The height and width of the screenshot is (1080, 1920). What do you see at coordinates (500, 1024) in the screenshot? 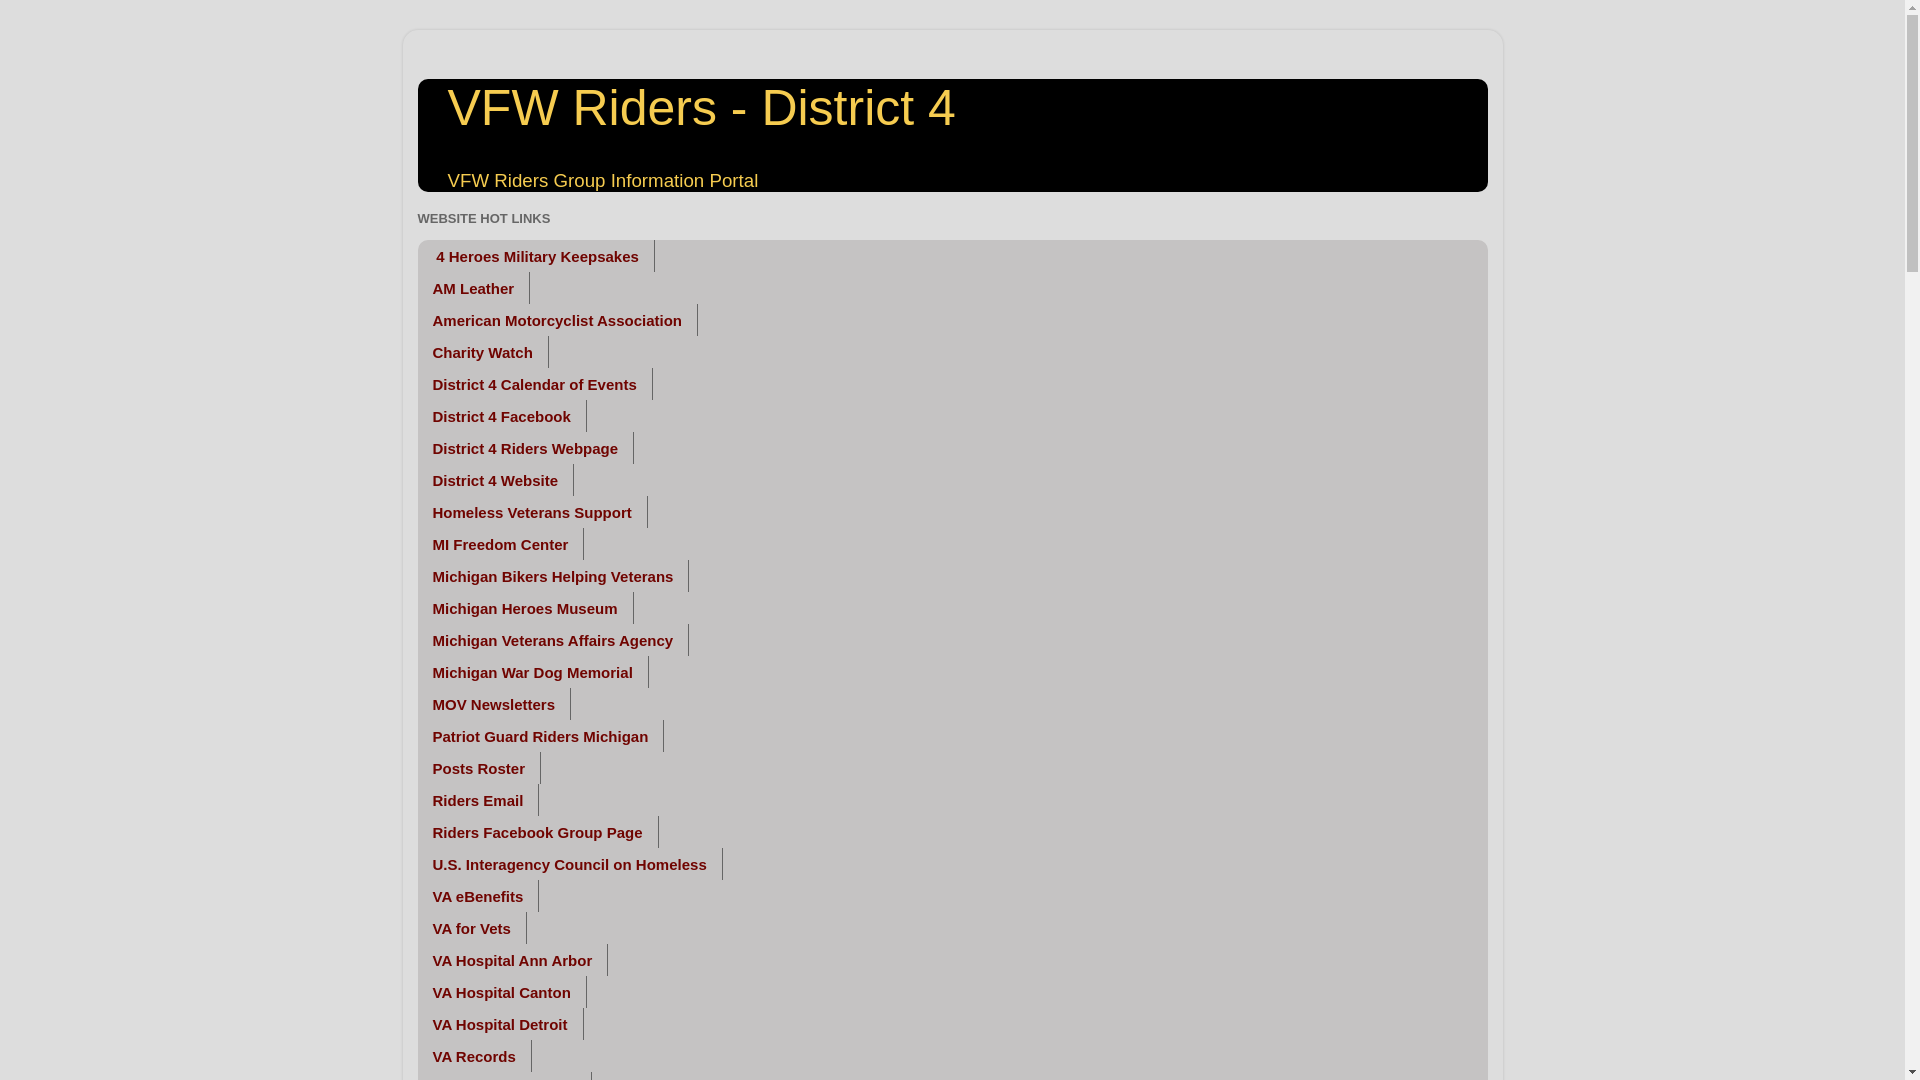
I see `VA Hospital Detroit` at bounding box center [500, 1024].